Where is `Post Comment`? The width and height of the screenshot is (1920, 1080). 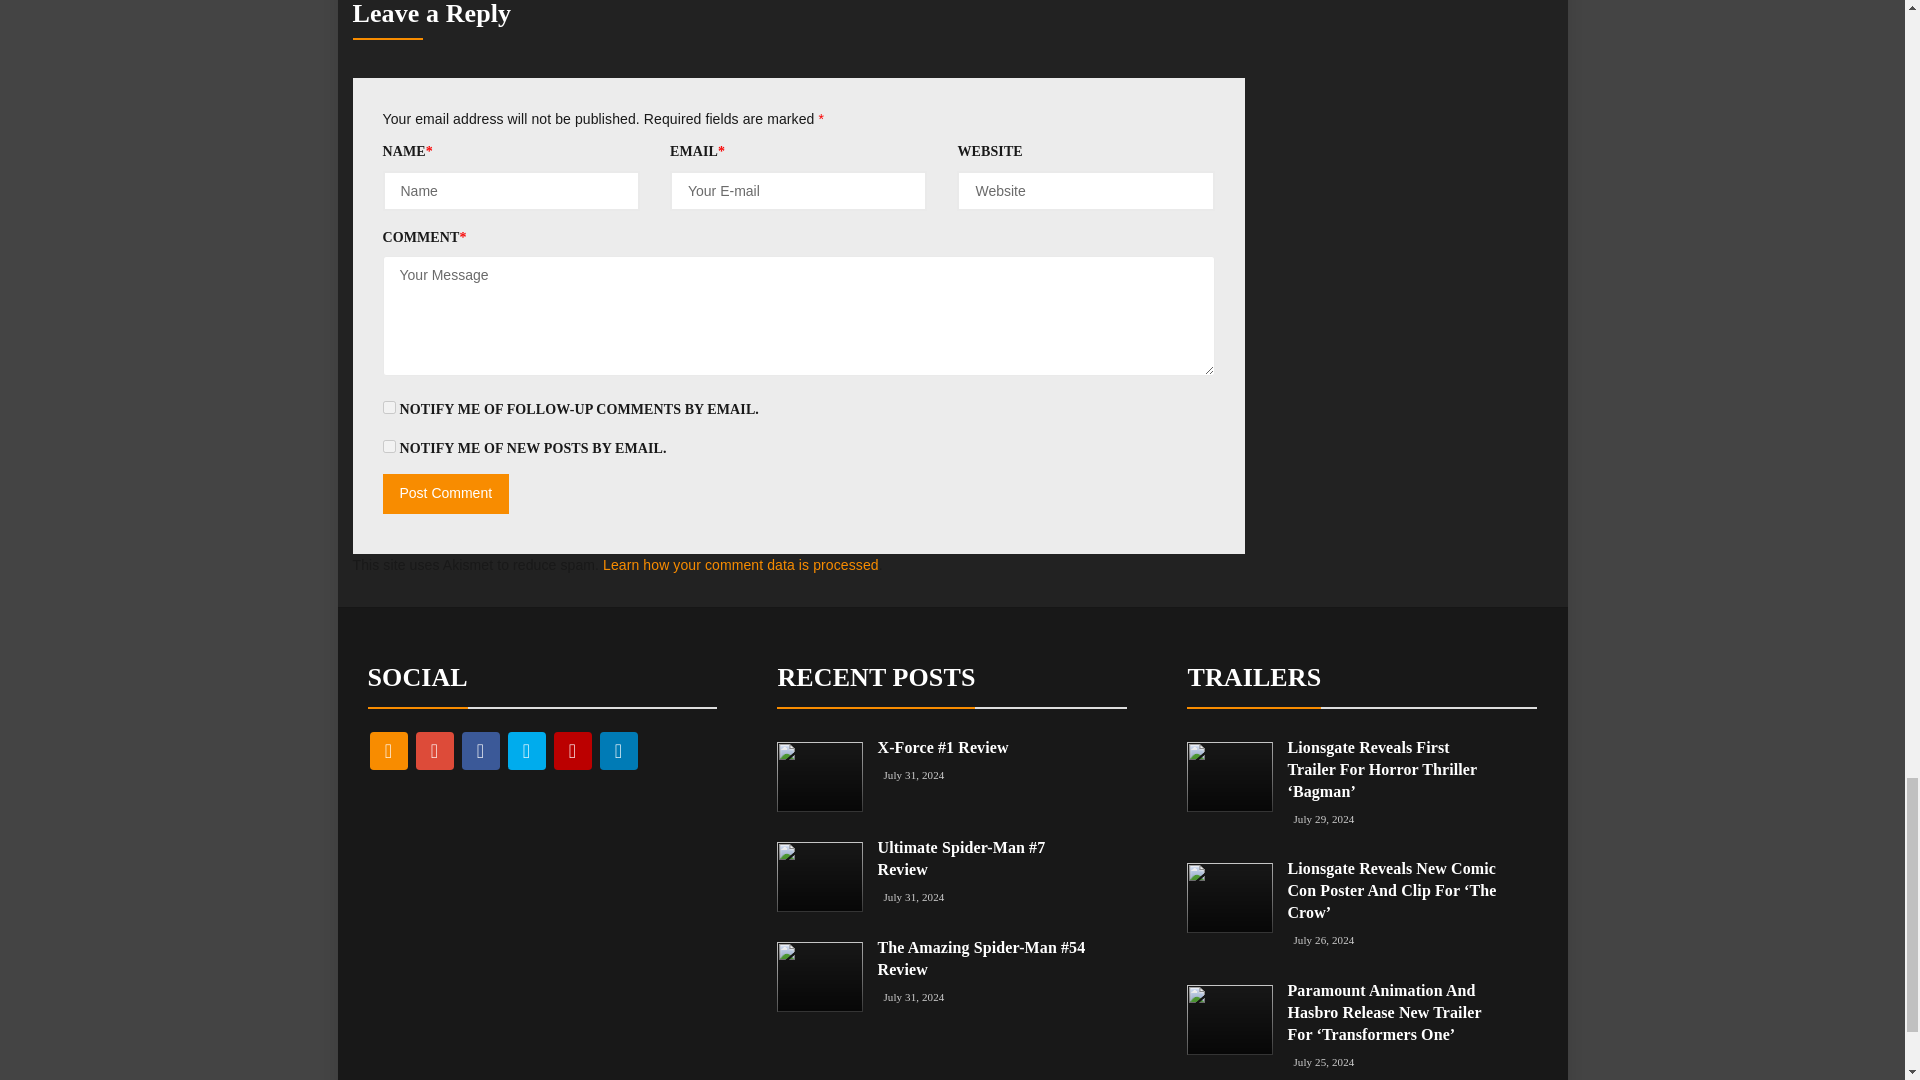 Post Comment is located at coordinates (445, 494).